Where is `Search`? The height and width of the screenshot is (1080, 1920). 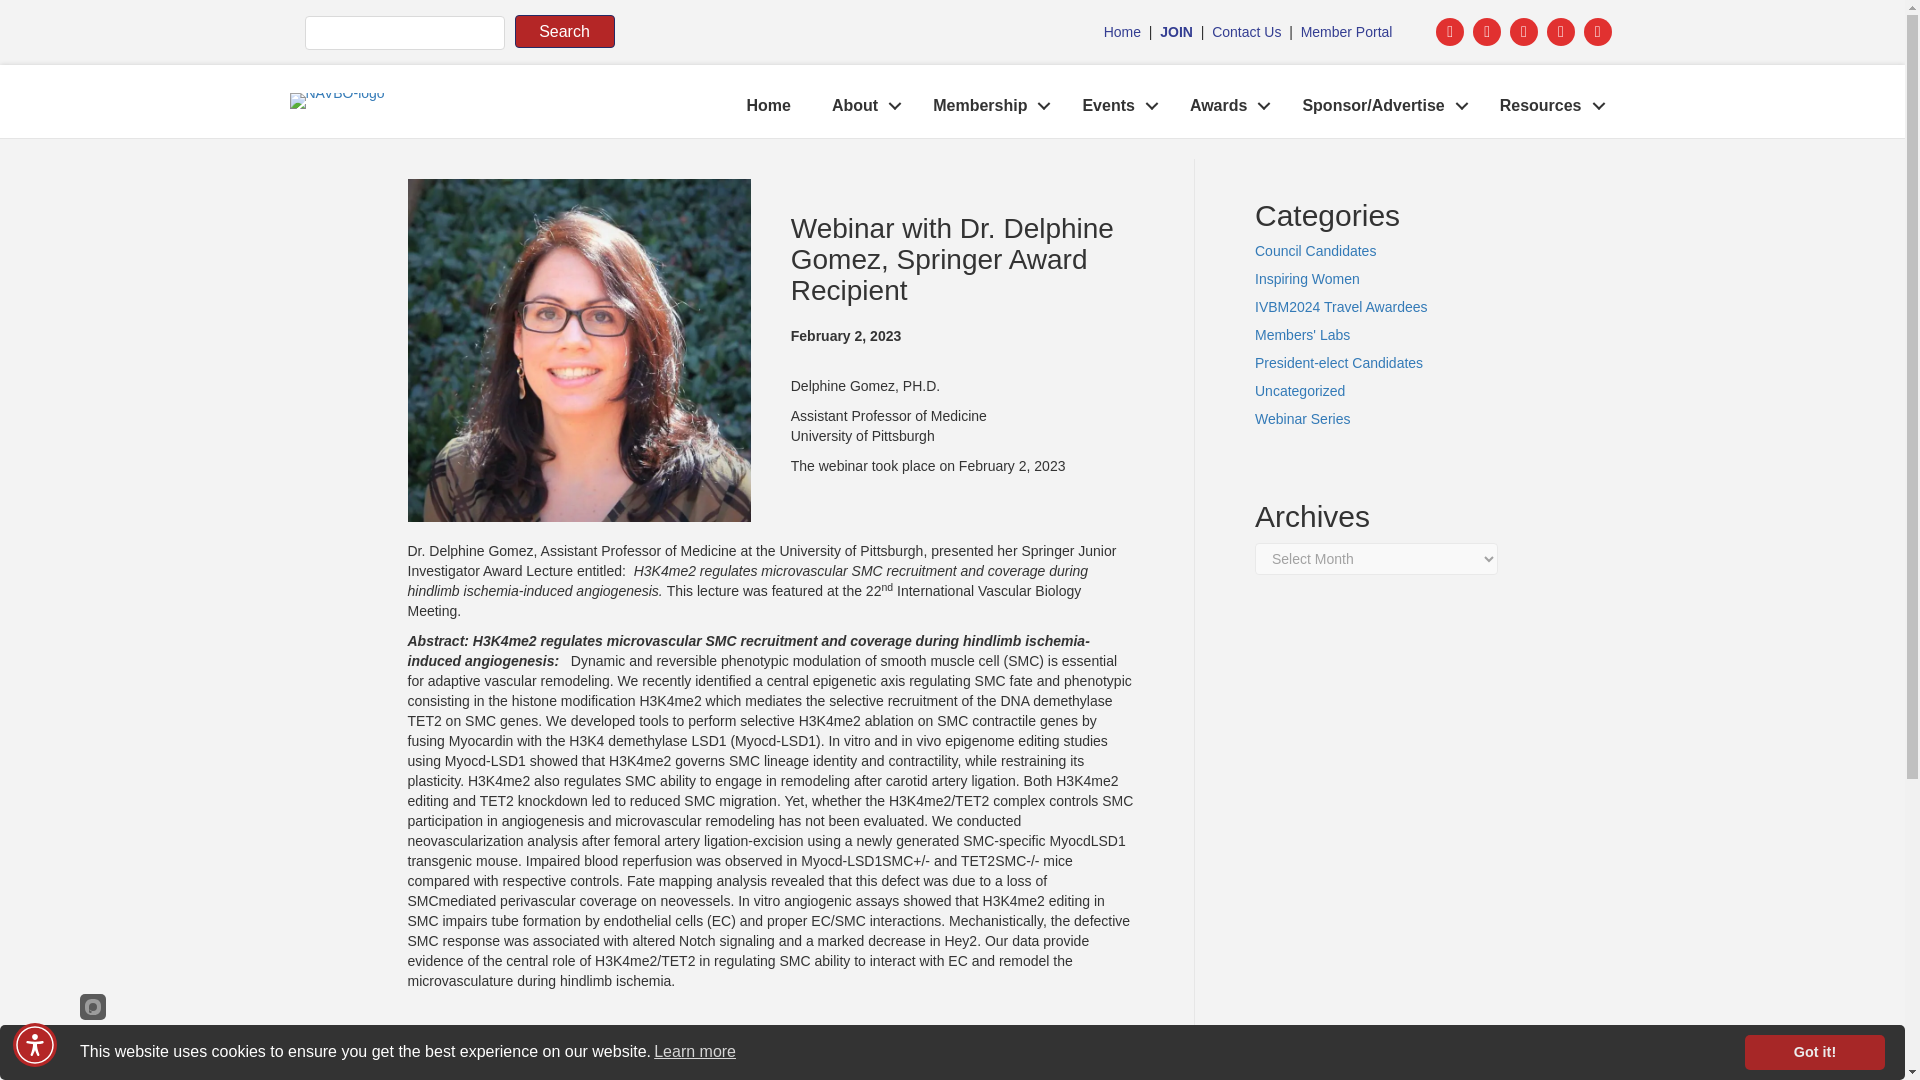 Search is located at coordinates (564, 31).